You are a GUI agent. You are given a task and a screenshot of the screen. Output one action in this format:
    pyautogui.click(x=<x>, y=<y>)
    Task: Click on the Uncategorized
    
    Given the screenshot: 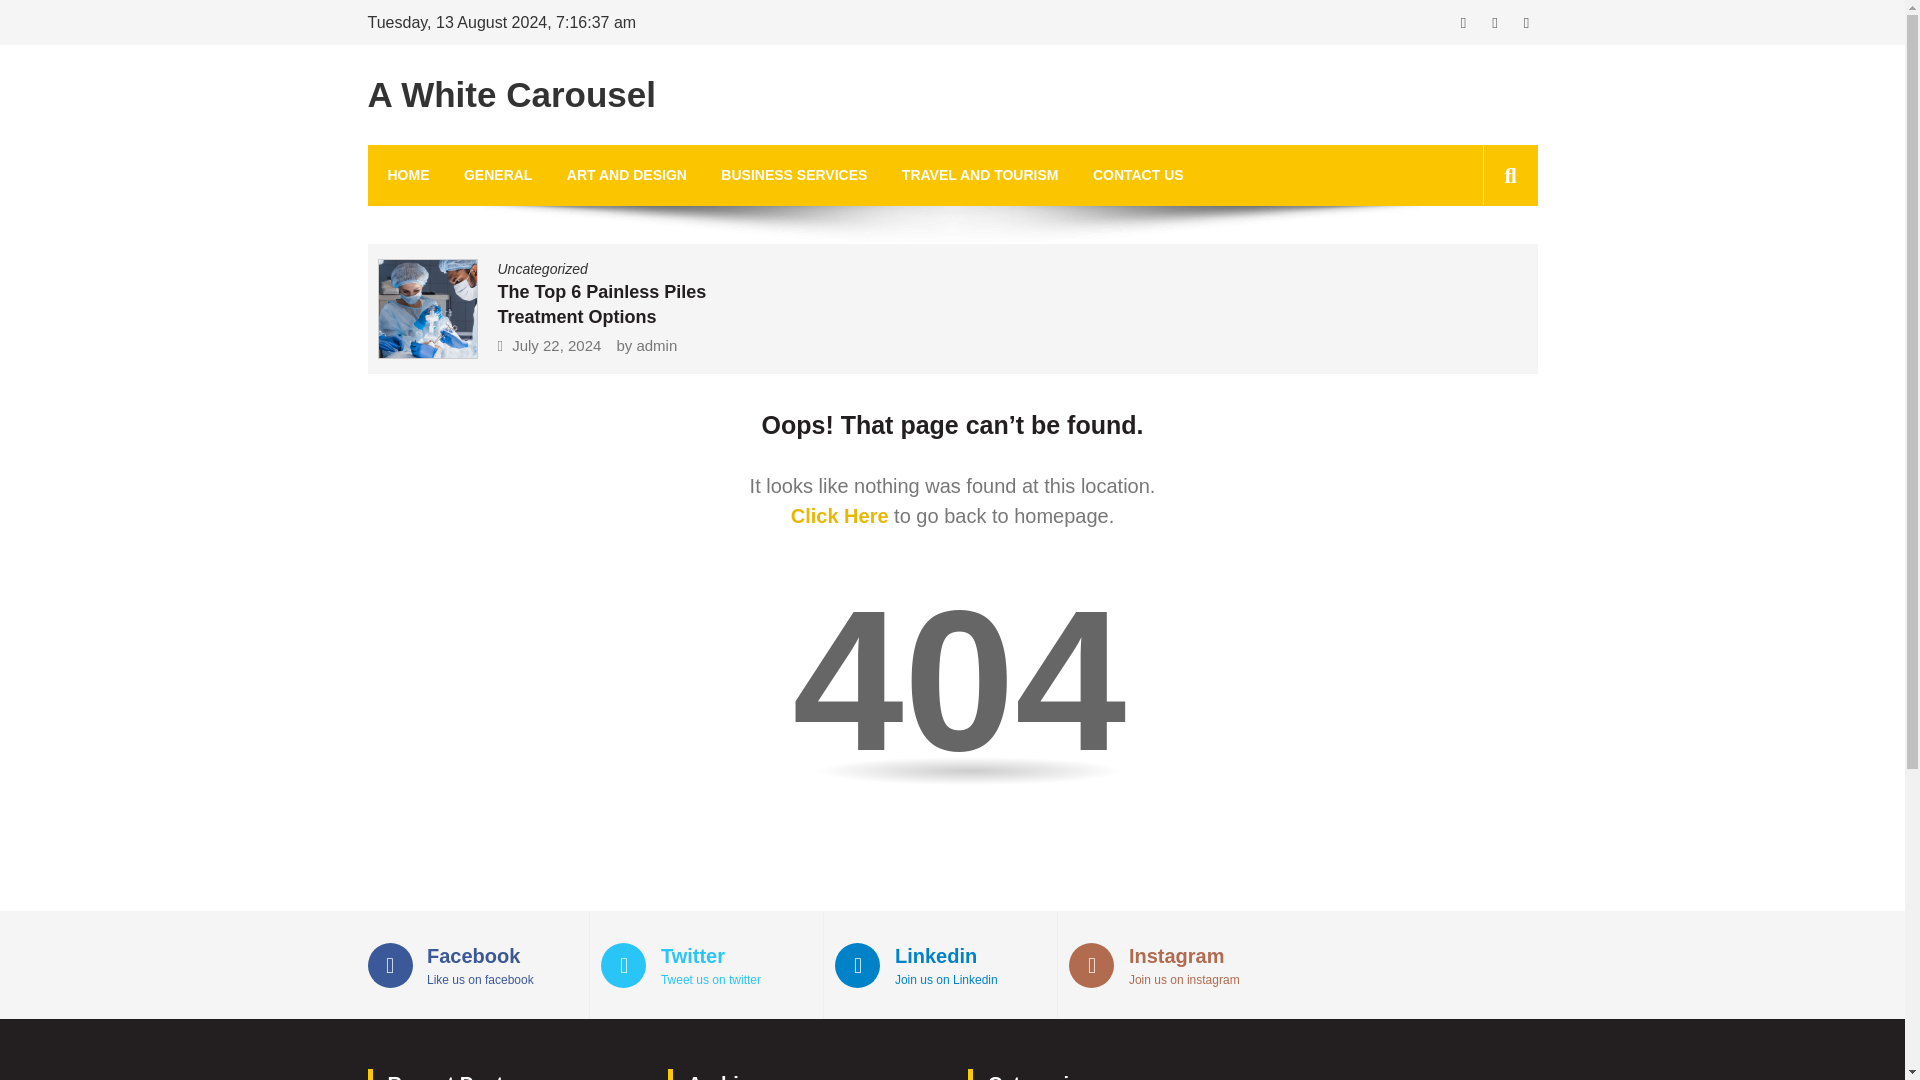 What is the action you would take?
    pyautogui.click(x=556, y=345)
    